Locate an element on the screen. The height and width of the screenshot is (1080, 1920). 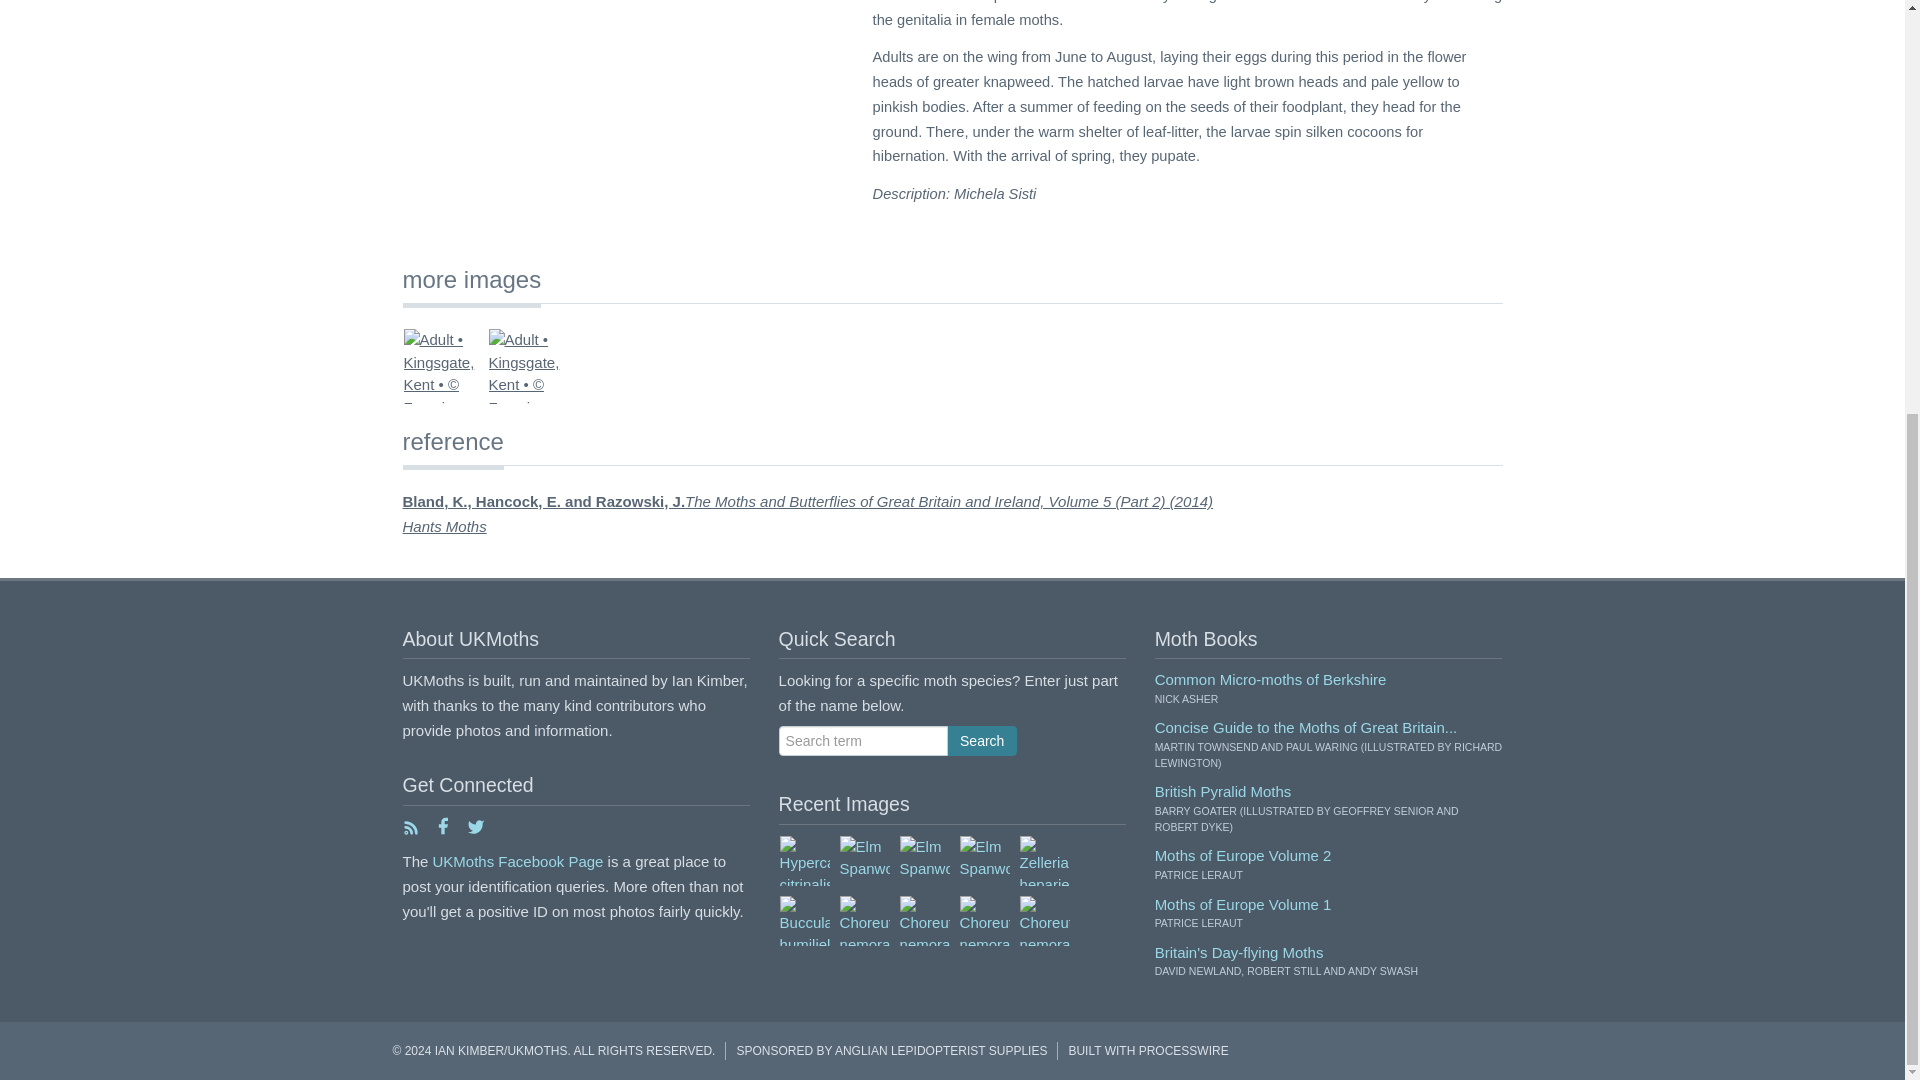
 Elm Spanworm Ennomos subsignaria is located at coordinates (864, 860).